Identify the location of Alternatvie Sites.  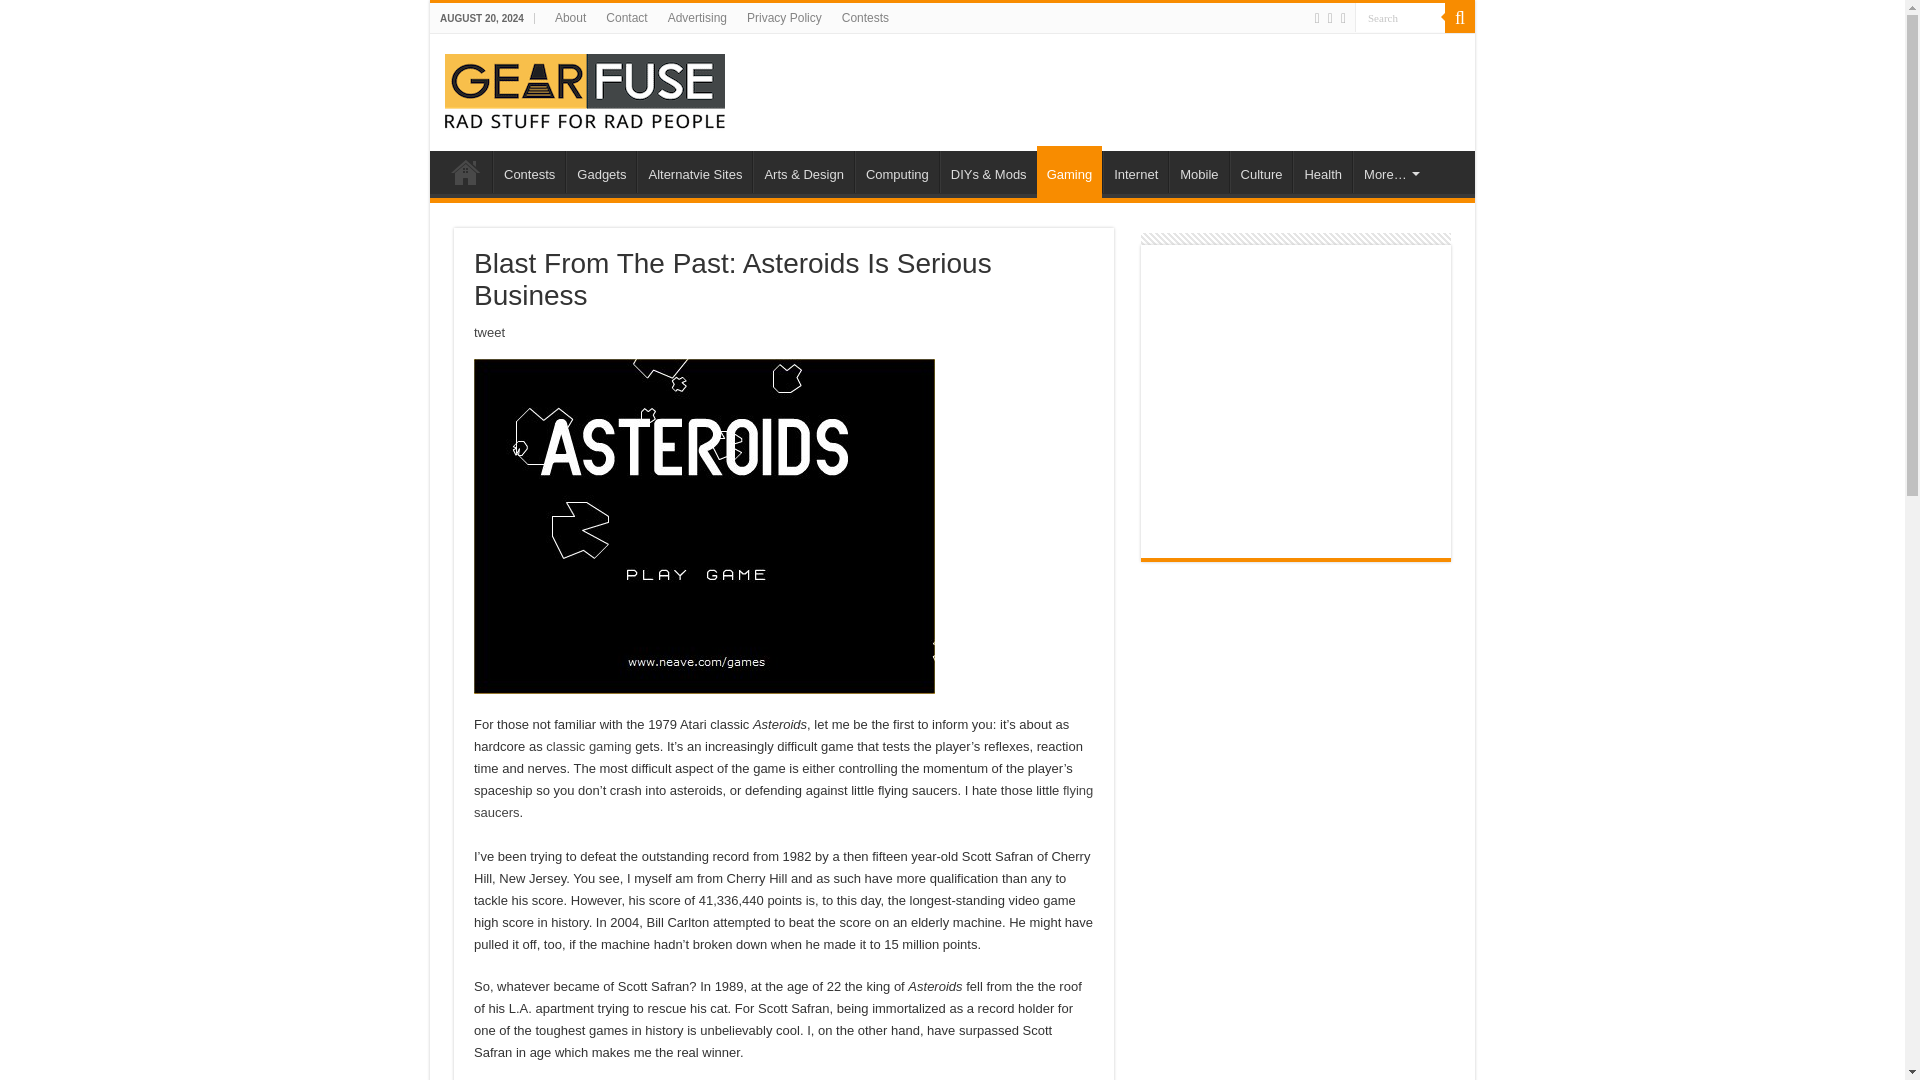
(694, 172).